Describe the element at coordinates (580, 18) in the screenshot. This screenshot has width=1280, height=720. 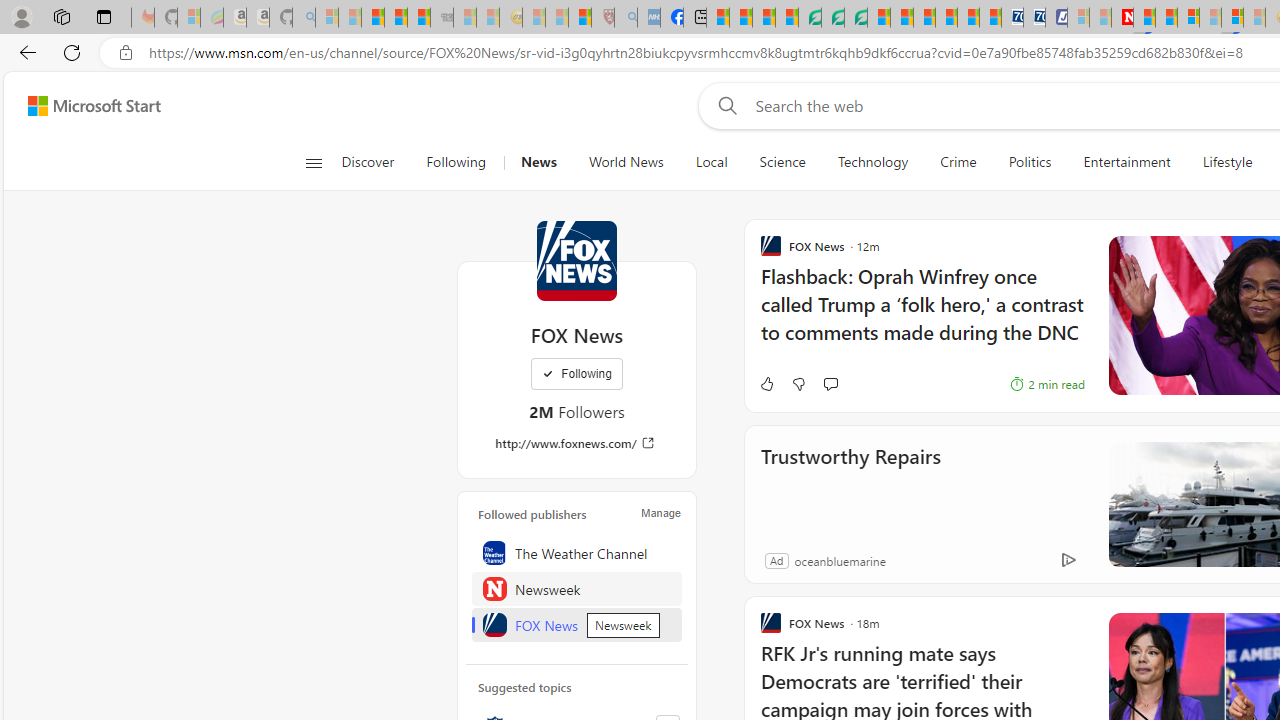
I see `Local - MSN` at that location.